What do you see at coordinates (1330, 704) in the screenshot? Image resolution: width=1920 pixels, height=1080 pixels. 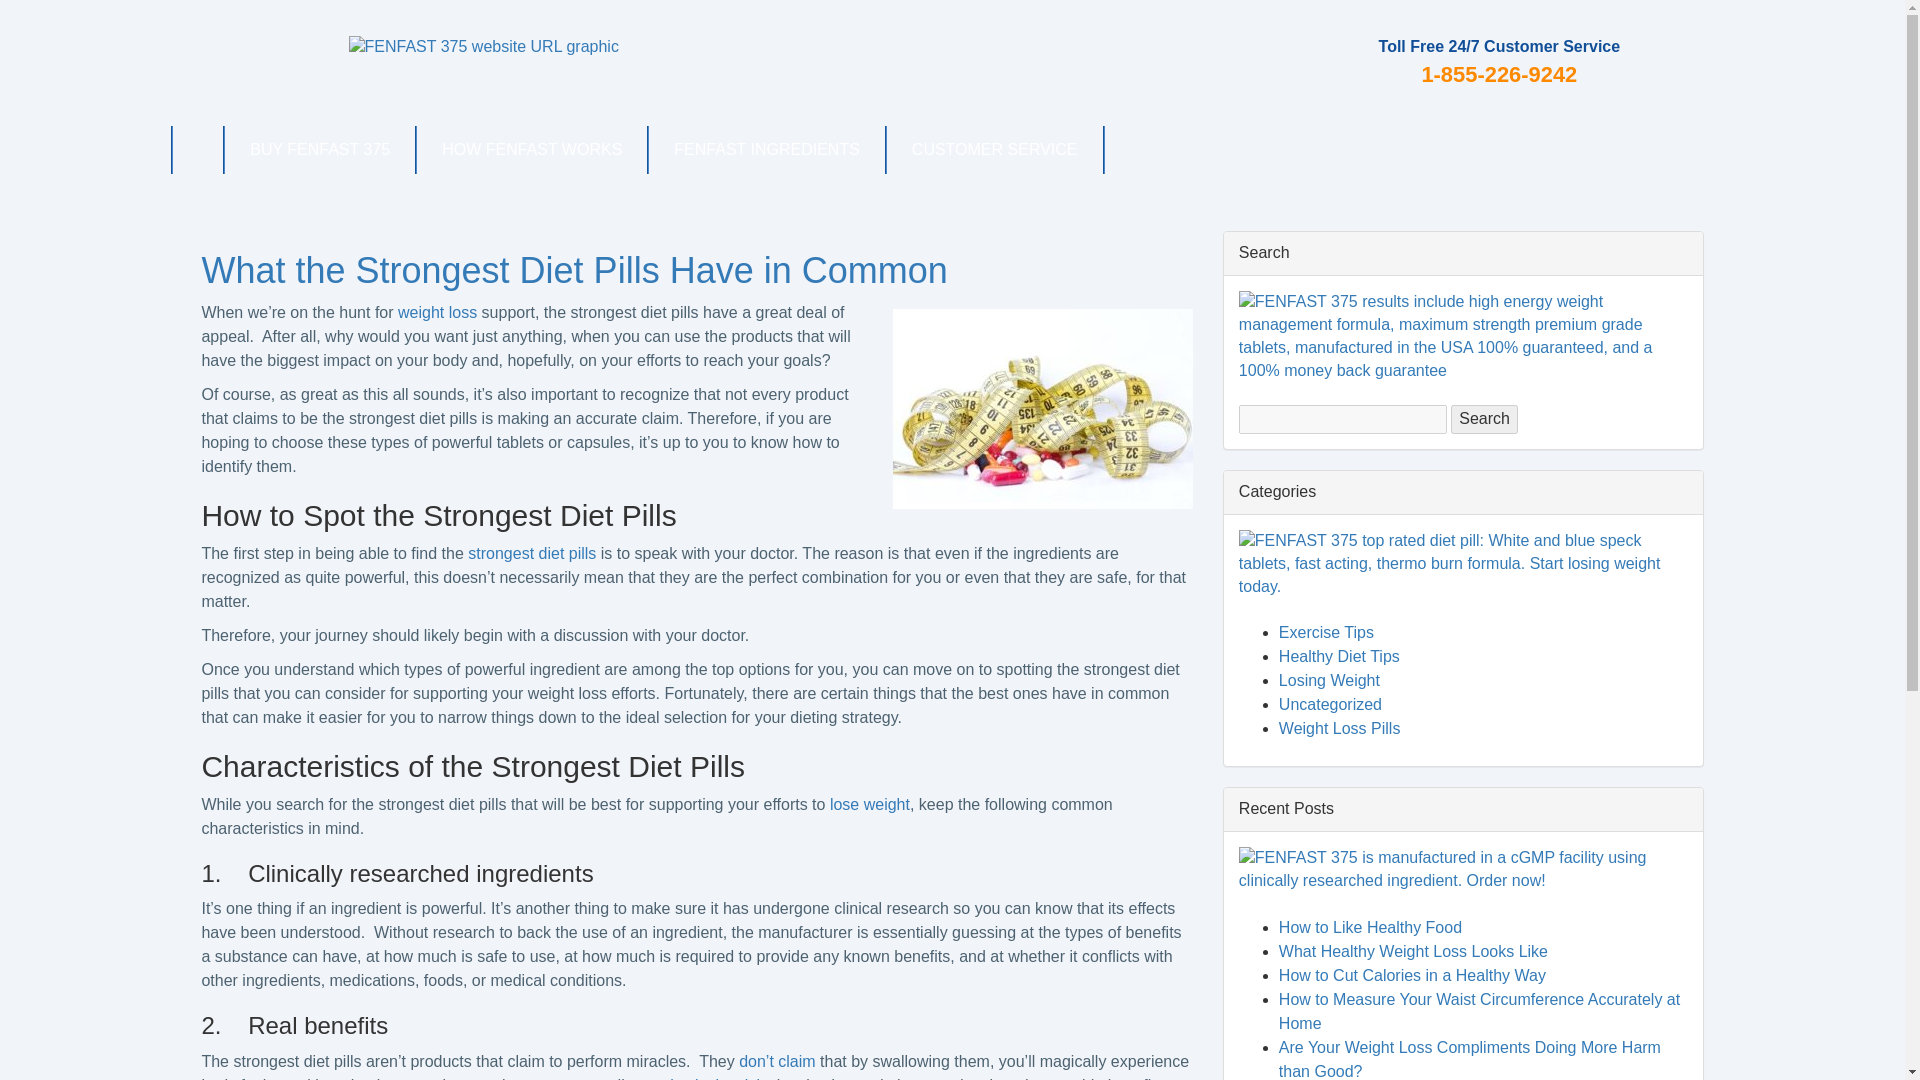 I see `Uncategorized` at bounding box center [1330, 704].